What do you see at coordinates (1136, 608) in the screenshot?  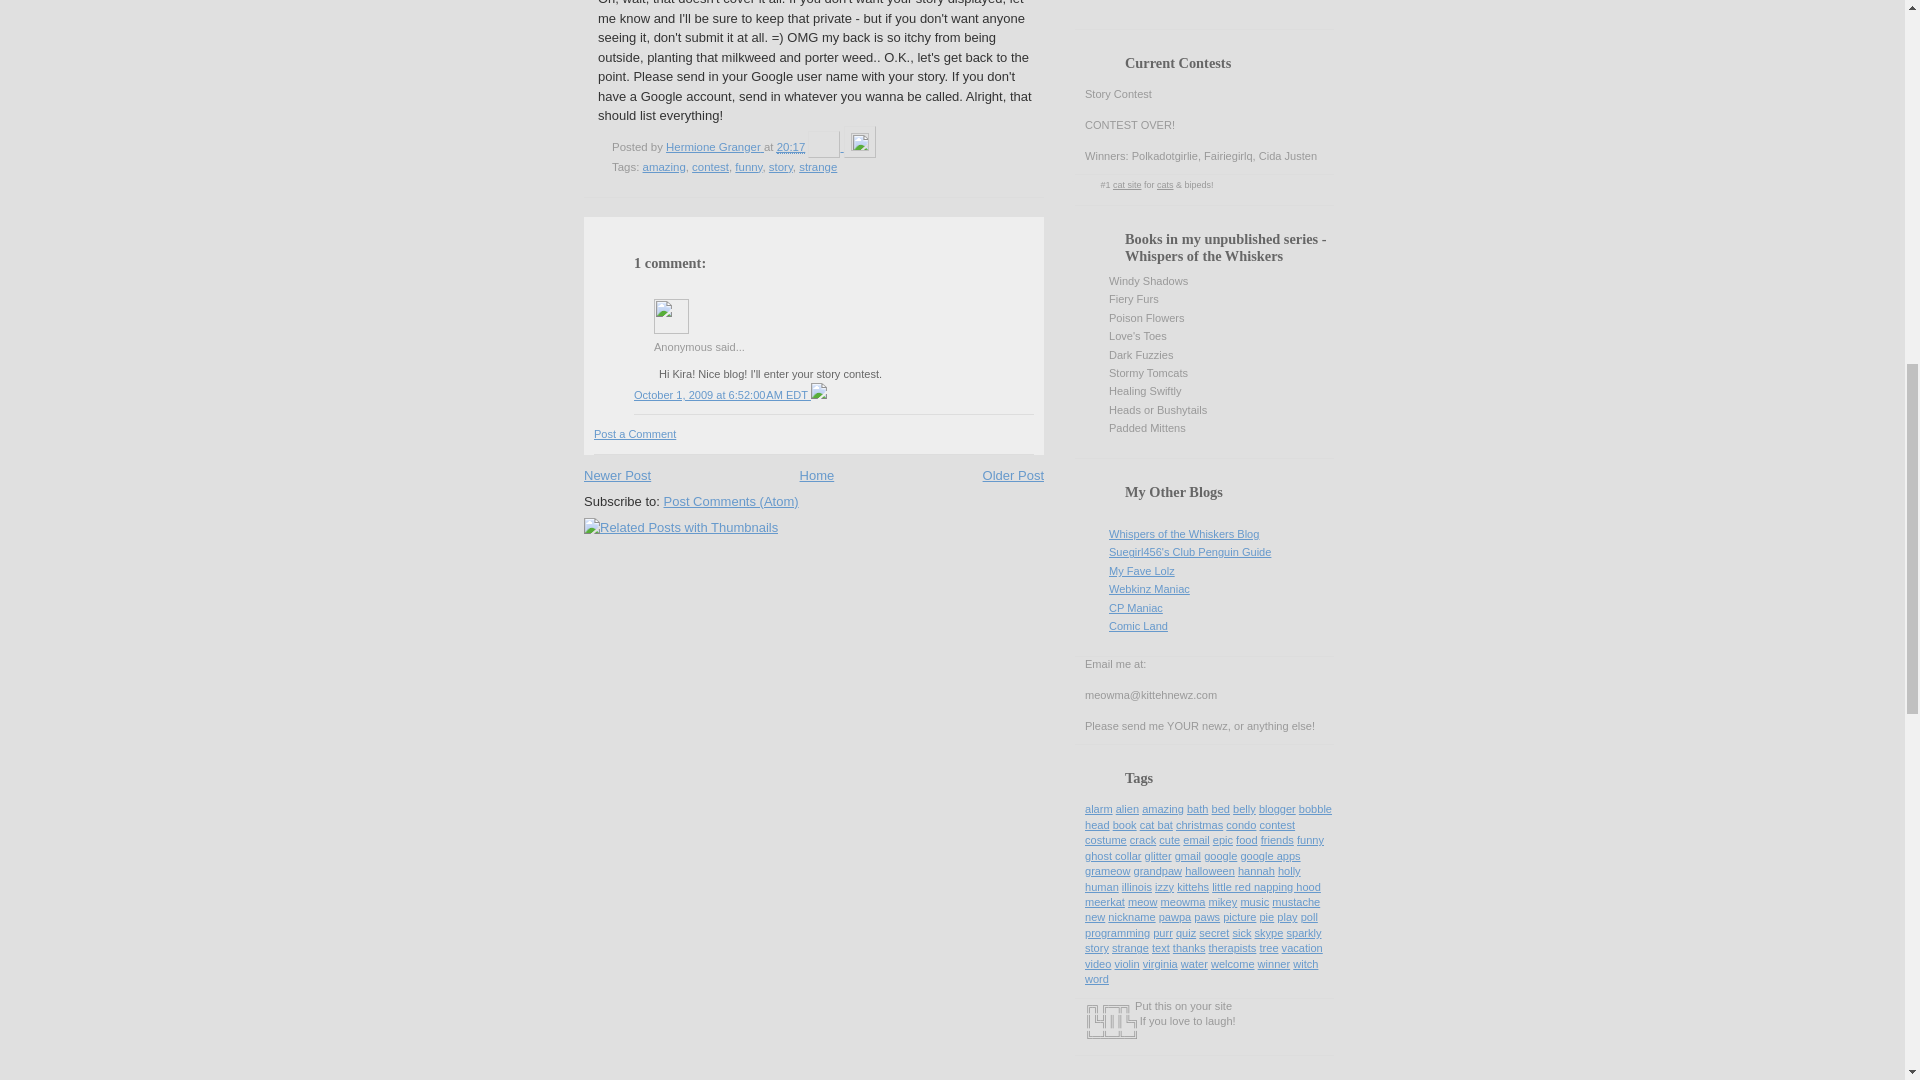 I see `CP Maniac` at bounding box center [1136, 608].